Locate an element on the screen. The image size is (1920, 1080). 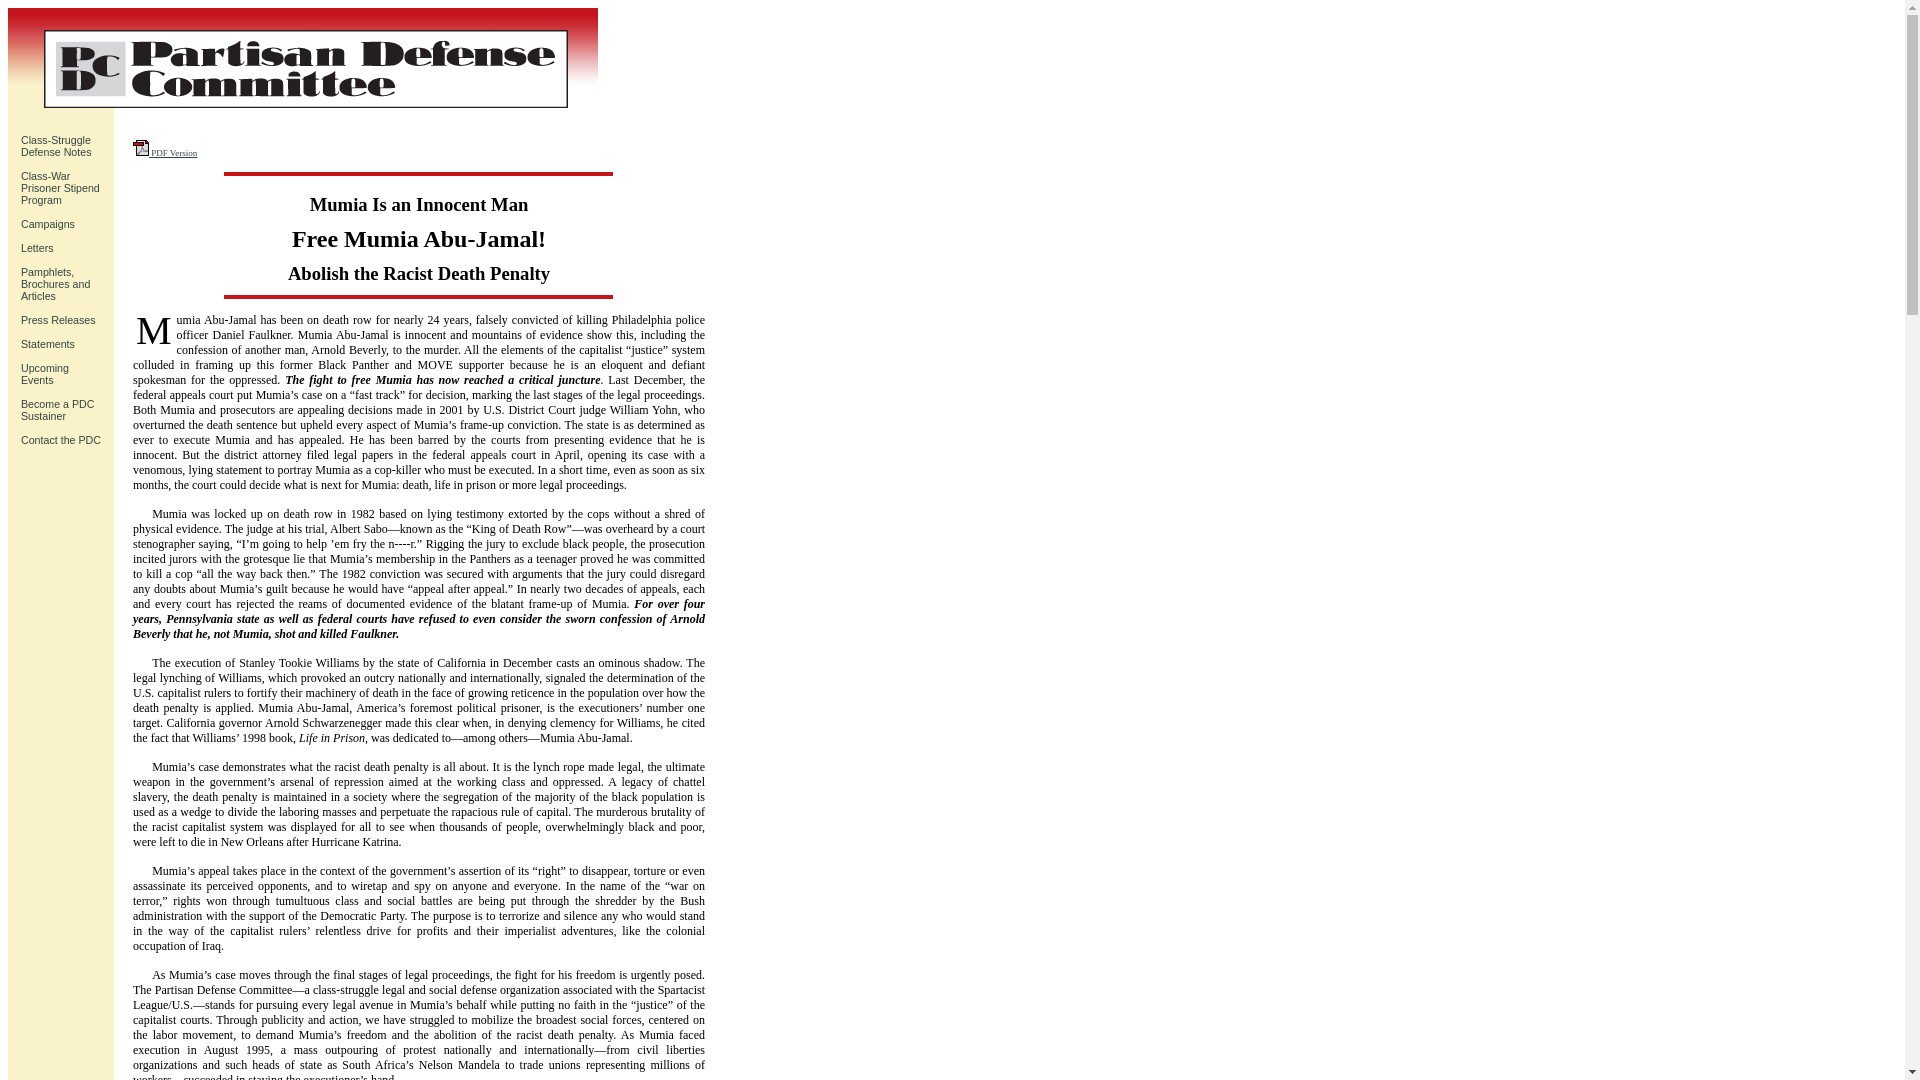
Become a PDC Sustainer is located at coordinates (61, 440).